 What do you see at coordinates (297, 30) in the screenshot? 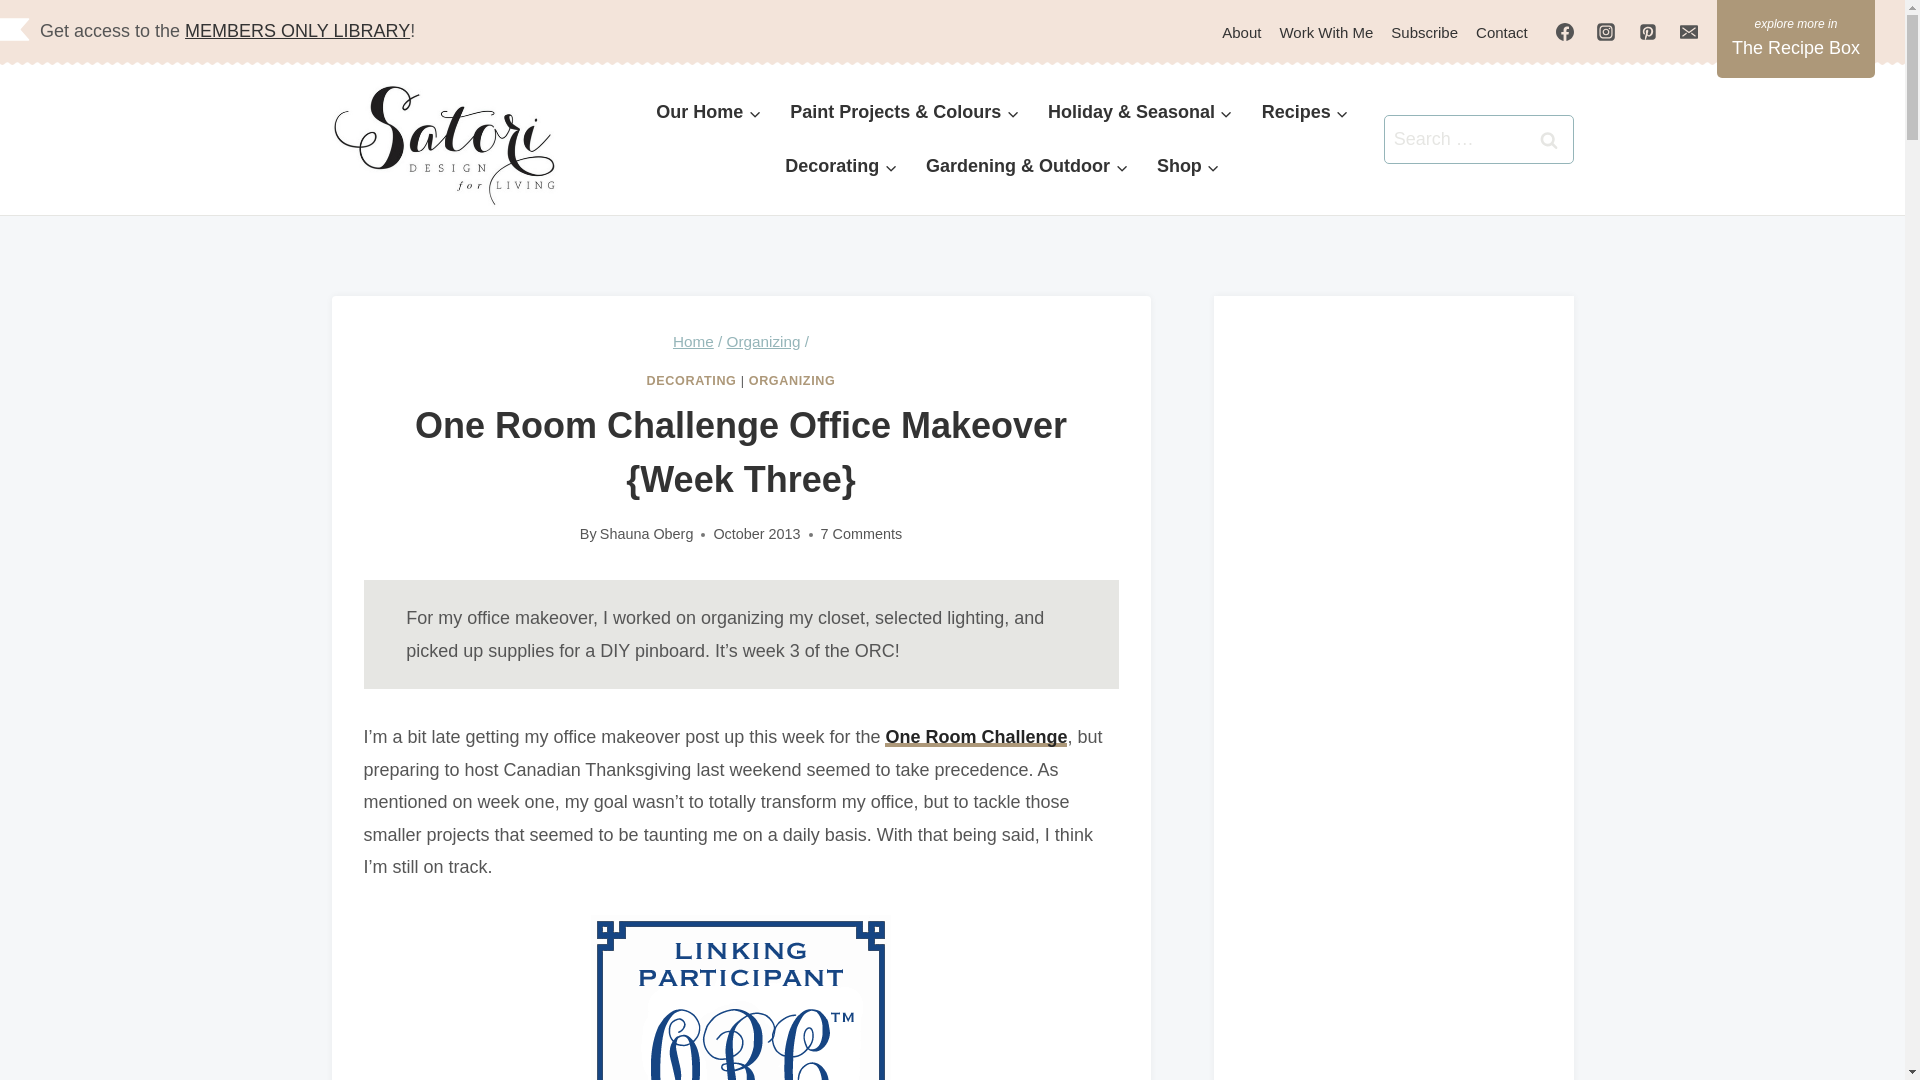
I see `MEMBERS ONLY LIBRARY` at bounding box center [297, 30].